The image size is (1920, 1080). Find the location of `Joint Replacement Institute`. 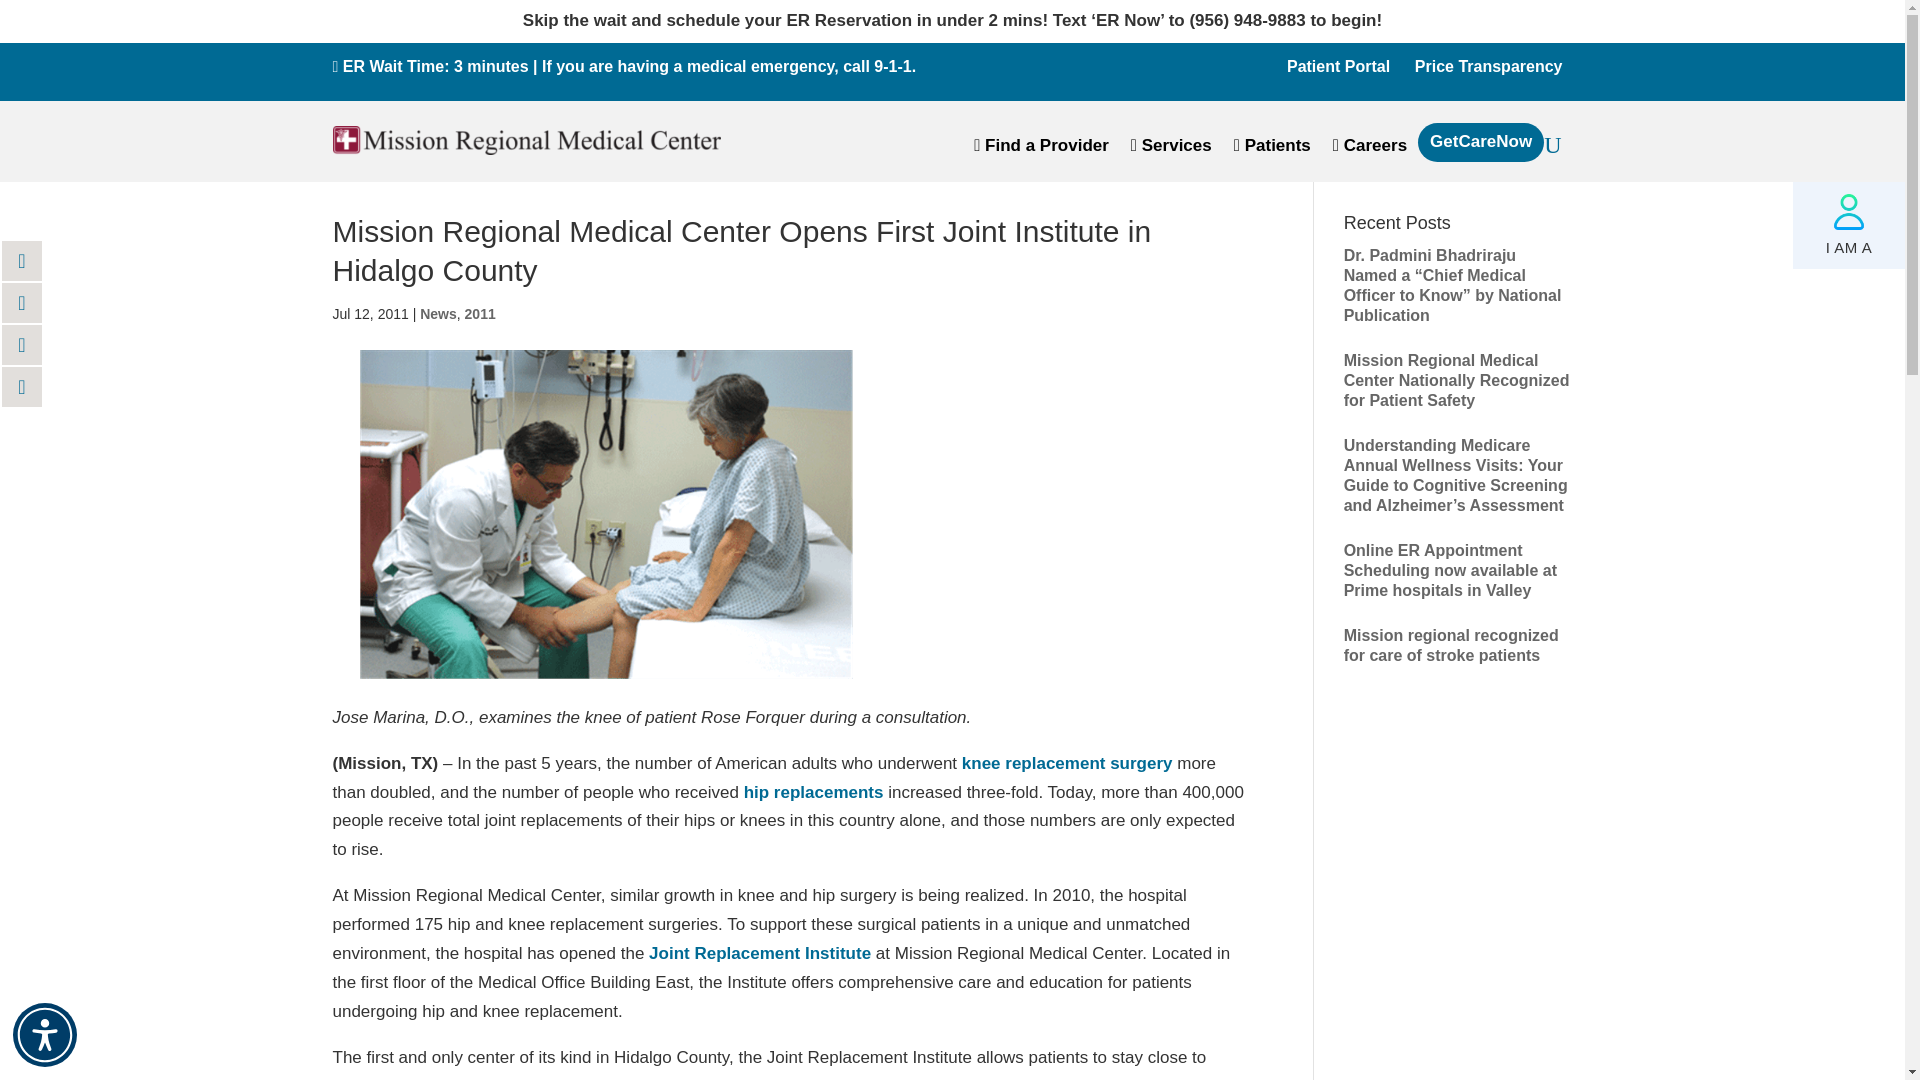

Joint Replacement Institute is located at coordinates (760, 953).